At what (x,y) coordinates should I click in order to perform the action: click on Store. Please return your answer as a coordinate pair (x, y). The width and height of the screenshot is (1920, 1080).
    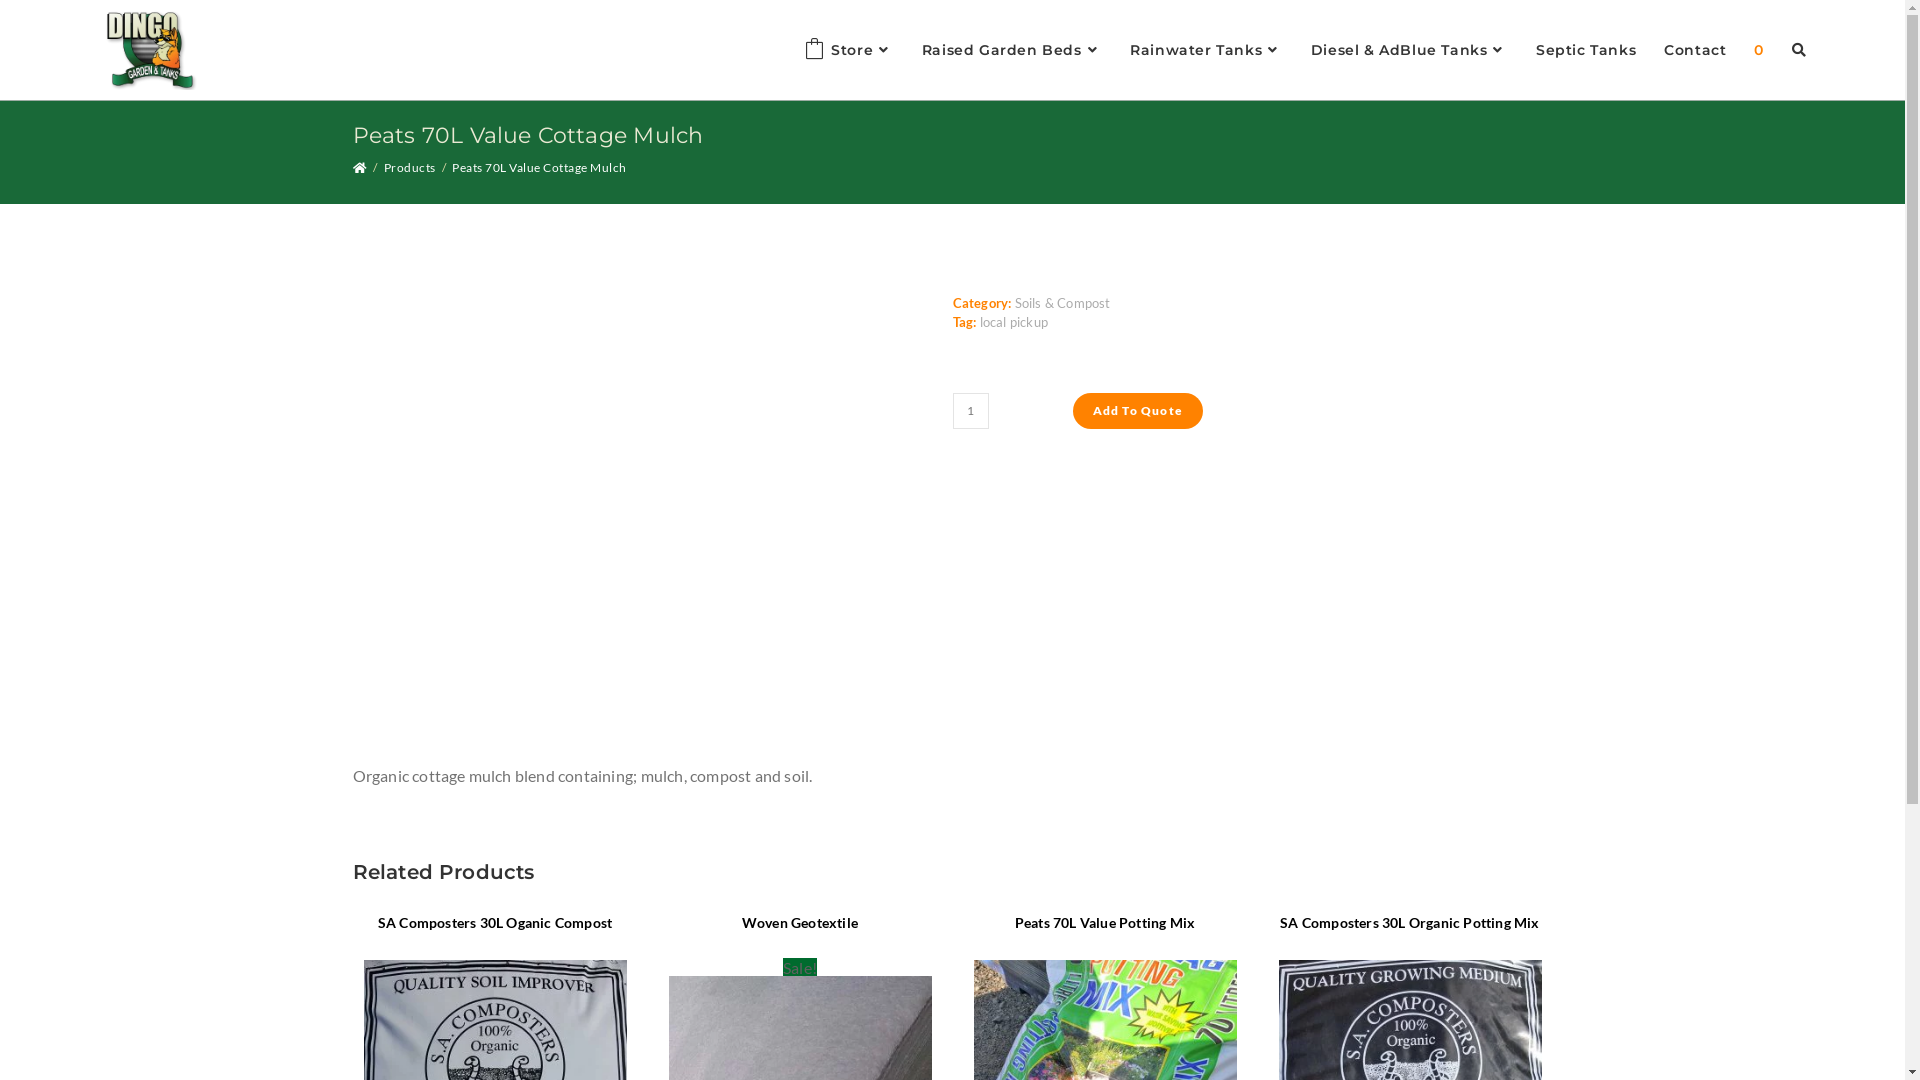
    Looking at the image, I should click on (849, 50).